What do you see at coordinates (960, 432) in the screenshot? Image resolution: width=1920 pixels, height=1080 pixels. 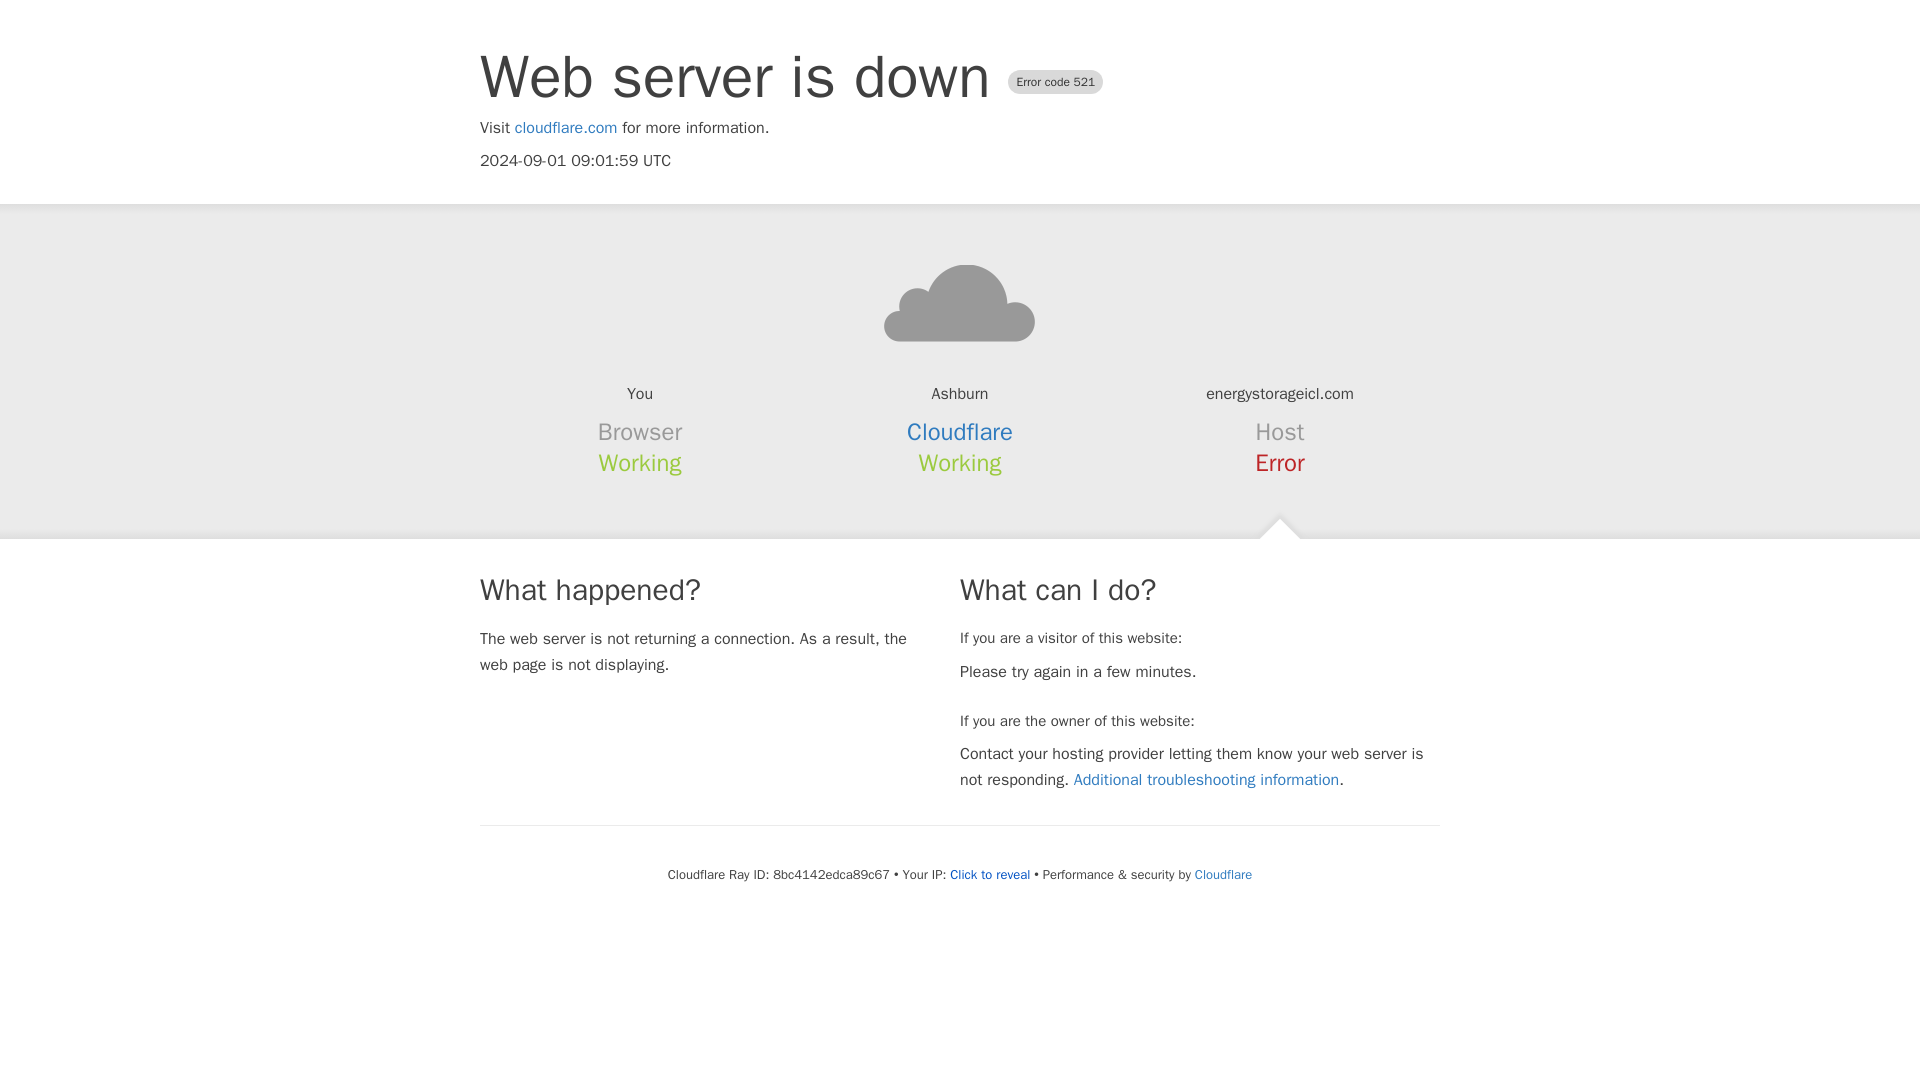 I see `Cloudflare` at bounding box center [960, 432].